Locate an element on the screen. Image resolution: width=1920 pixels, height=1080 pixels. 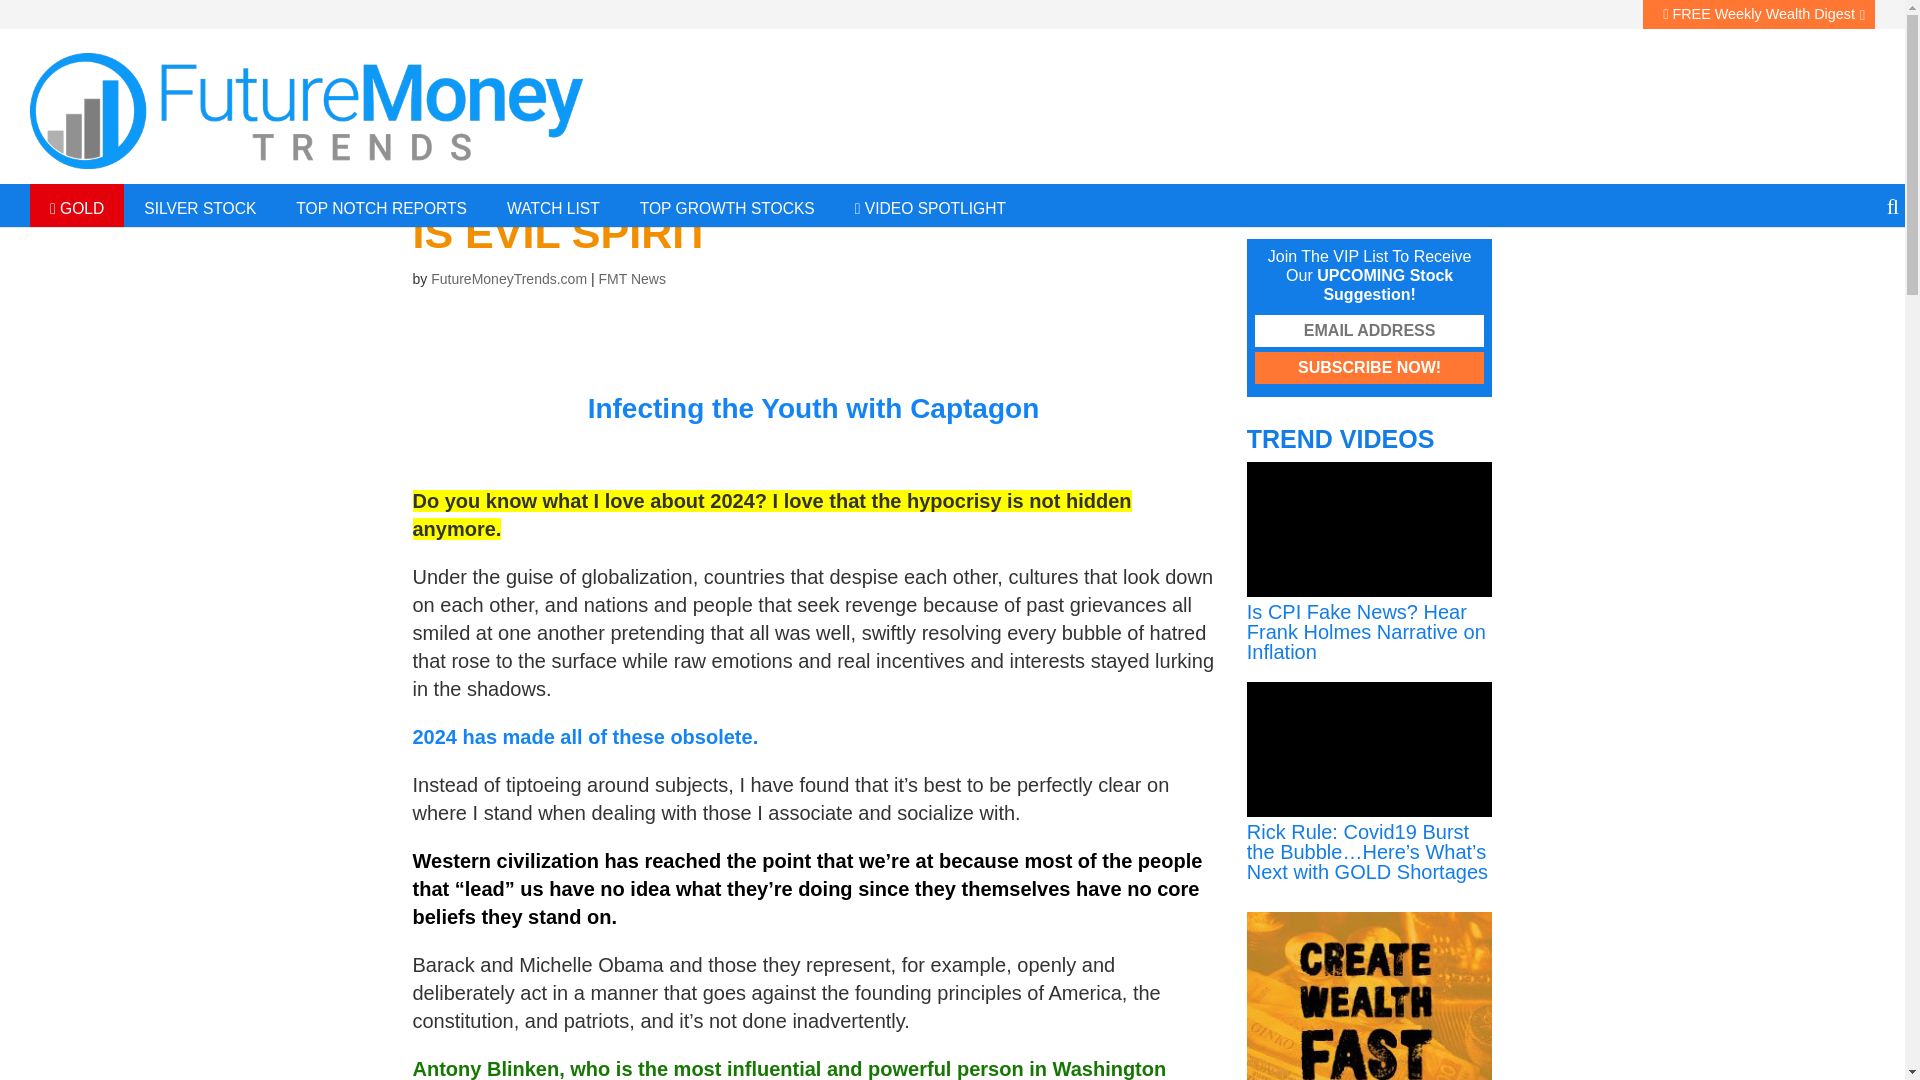
FutureMoneyTrends.com is located at coordinates (508, 279).